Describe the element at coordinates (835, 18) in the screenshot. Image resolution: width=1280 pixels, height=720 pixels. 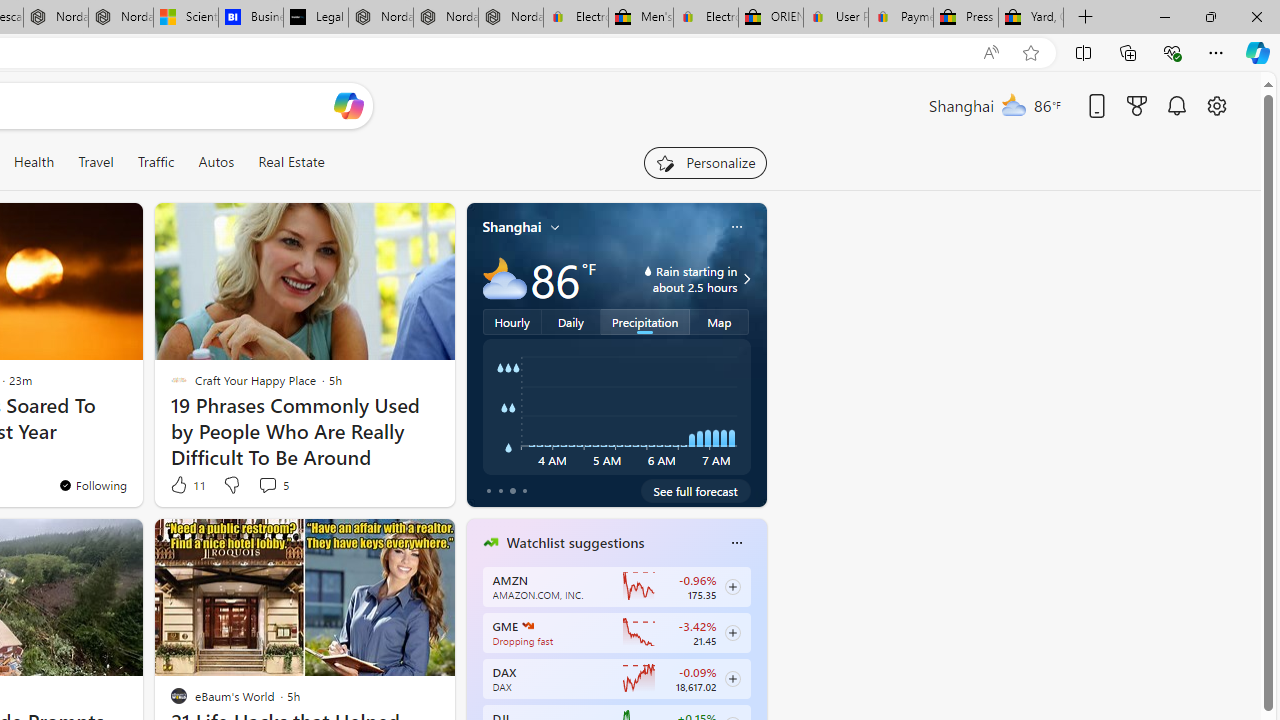
I see `User Privacy Notice | eBay` at that location.